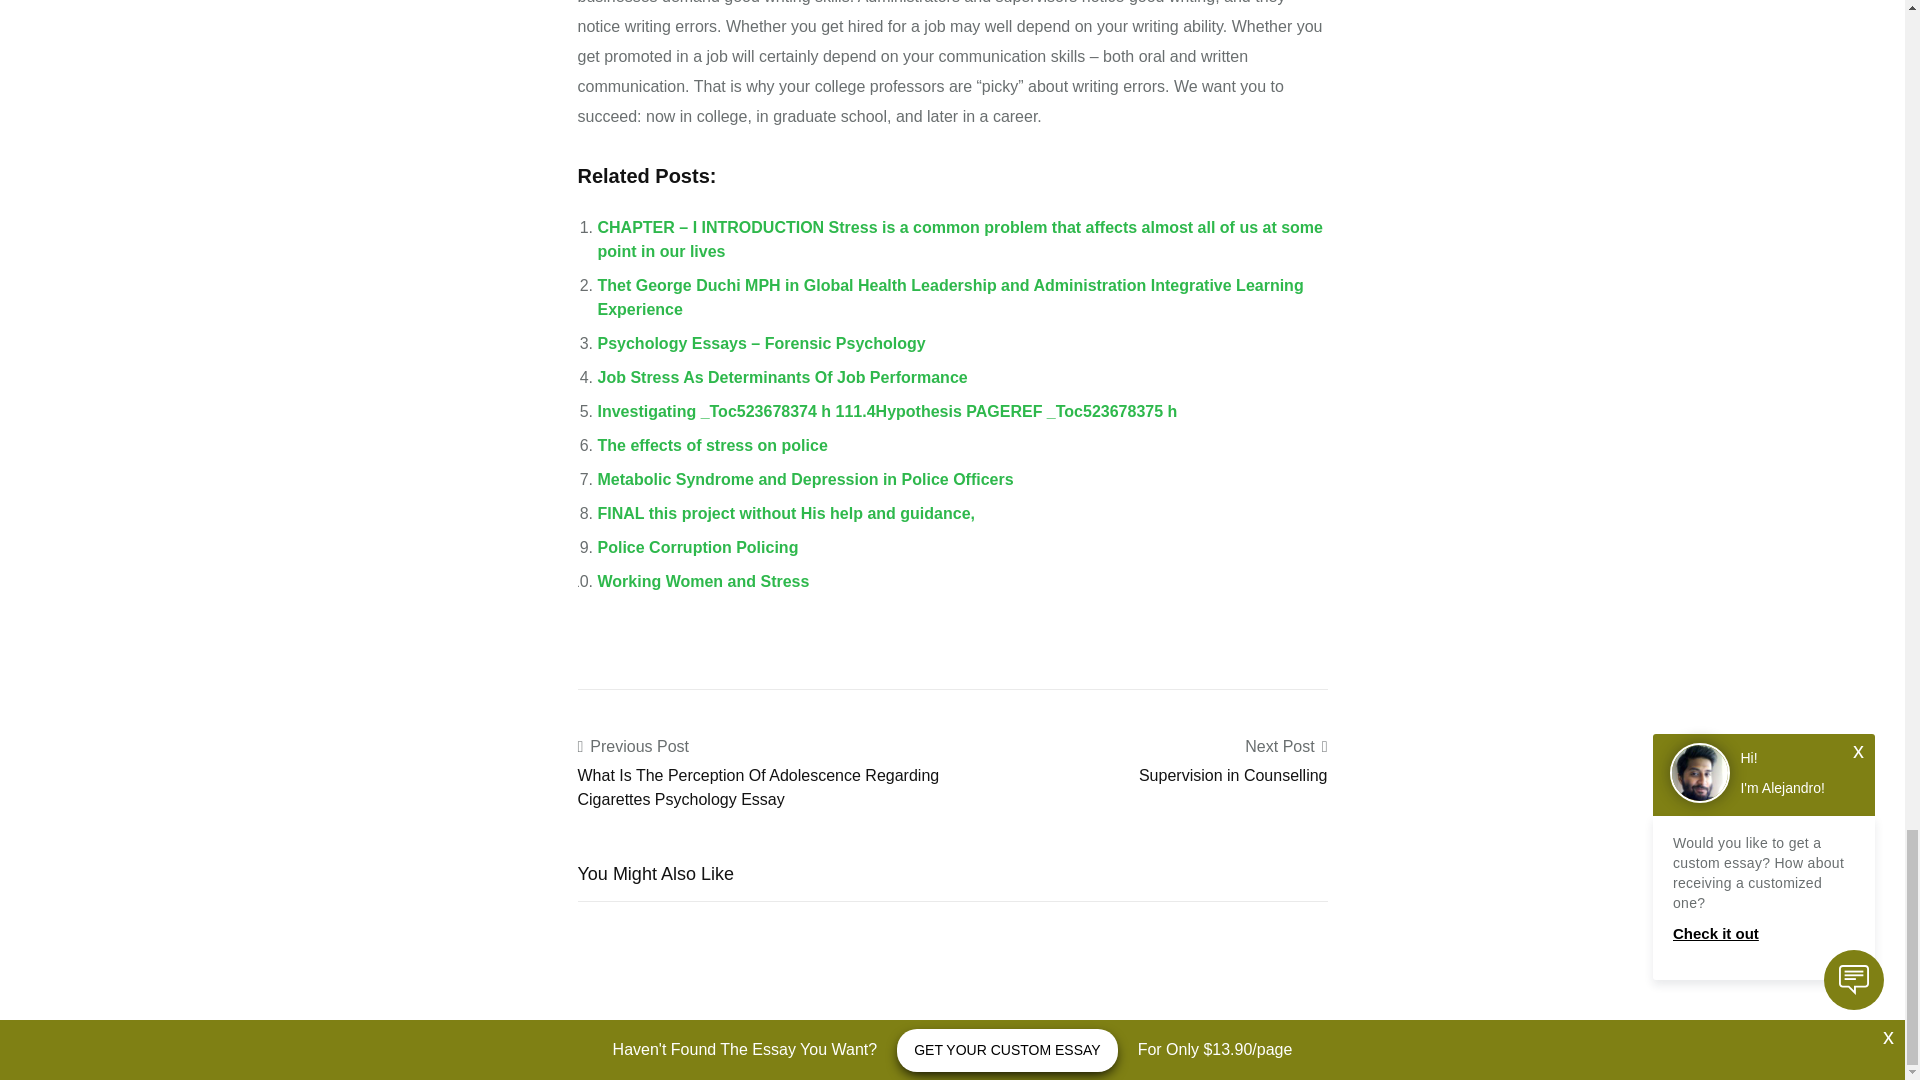 This screenshot has height=1080, width=1920. What do you see at coordinates (712, 445) in the screenshot?
I see `The effects of stress on police` at bounding box center [712, 445].